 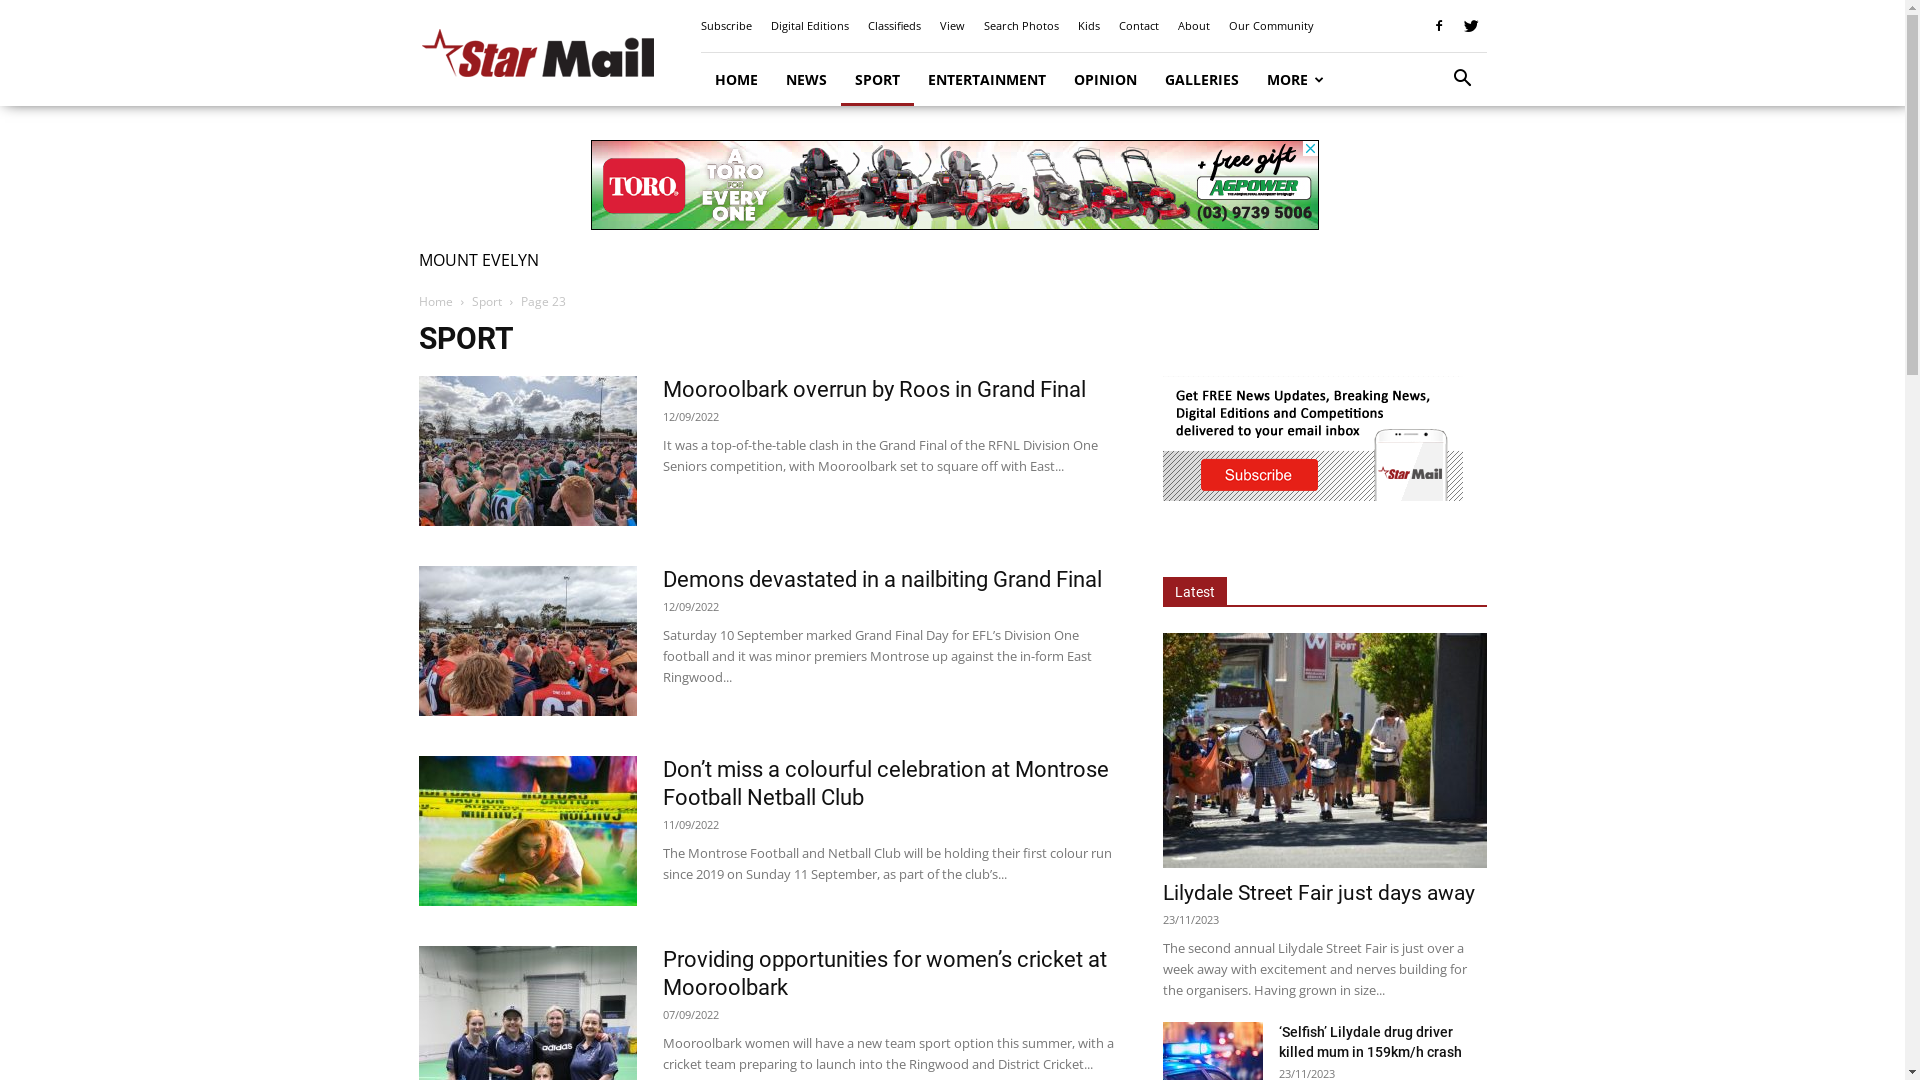 I want to click on Contact, so click(x=1138, y=26).